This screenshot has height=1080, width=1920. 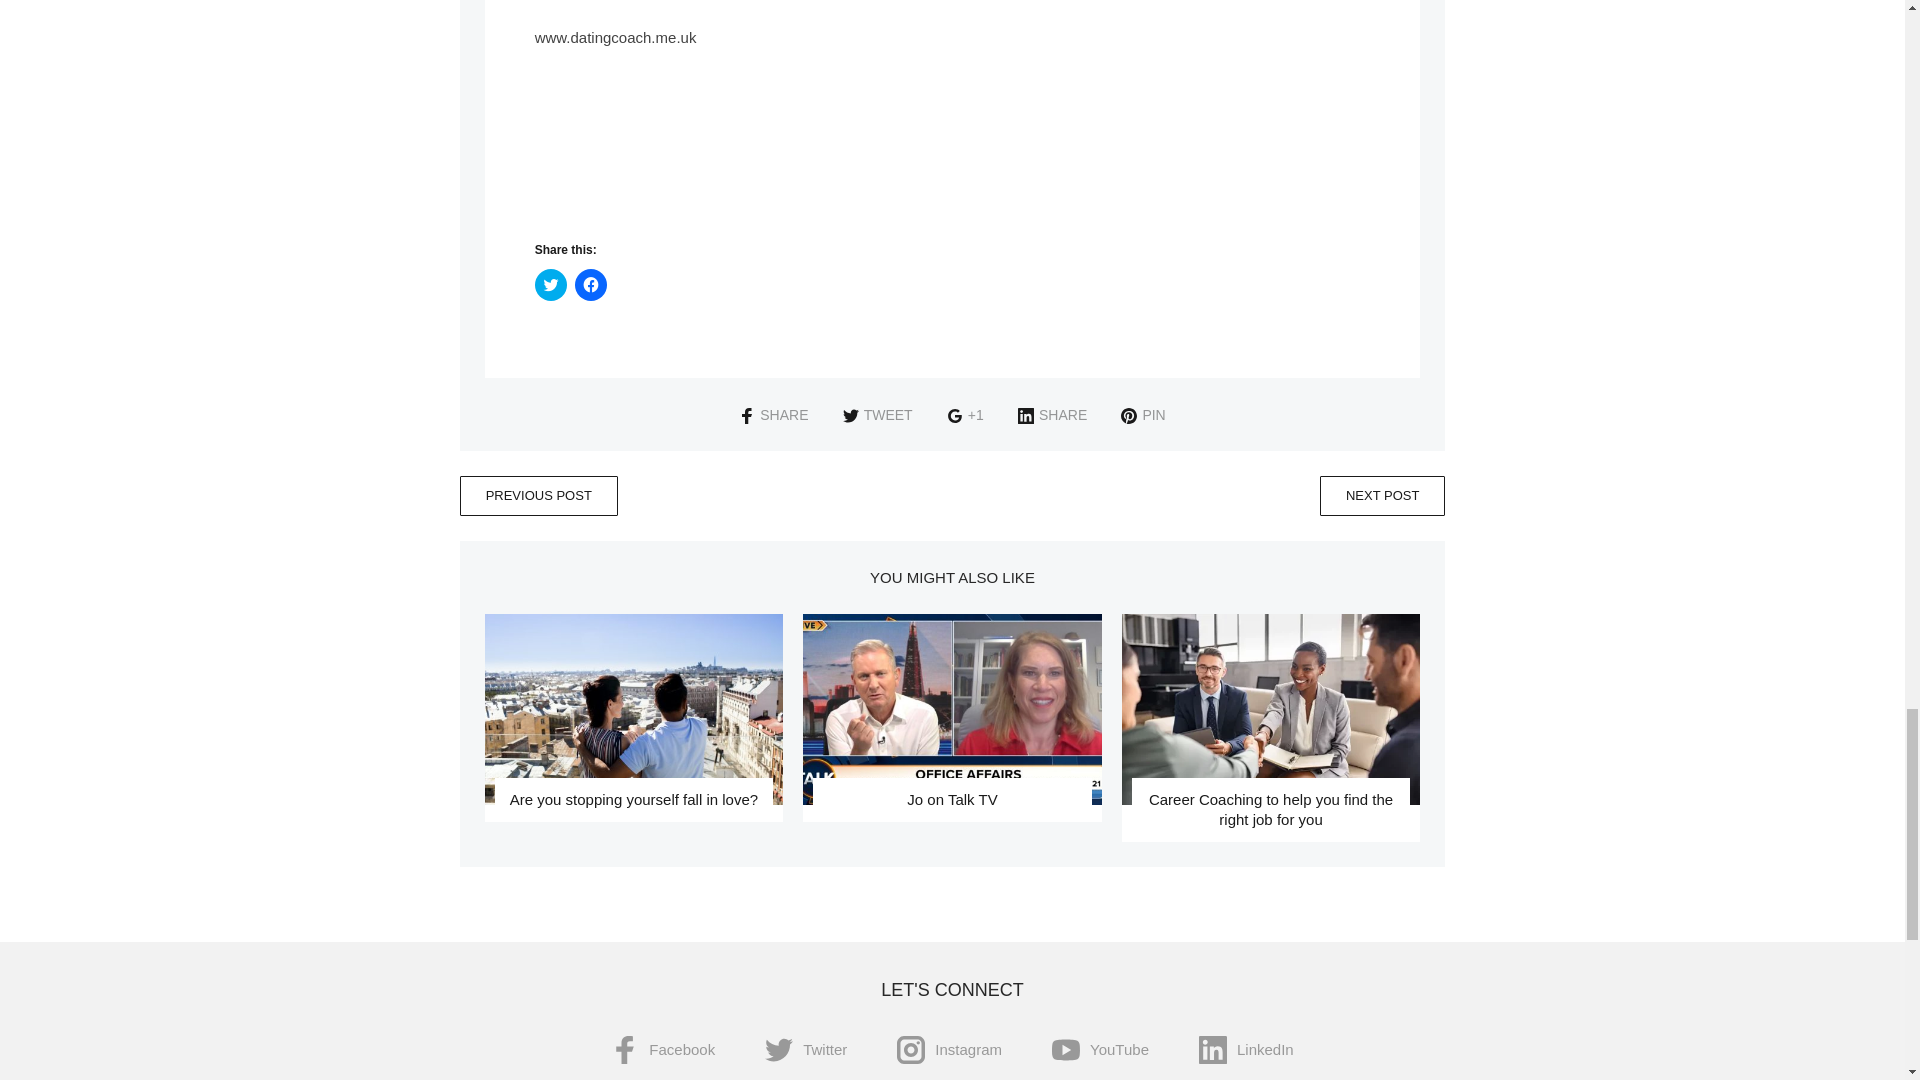 What do you see at coordinates (952, 709) in the screenshot?
I see `Jo on Talk TV` at bounding box center [952, 709].